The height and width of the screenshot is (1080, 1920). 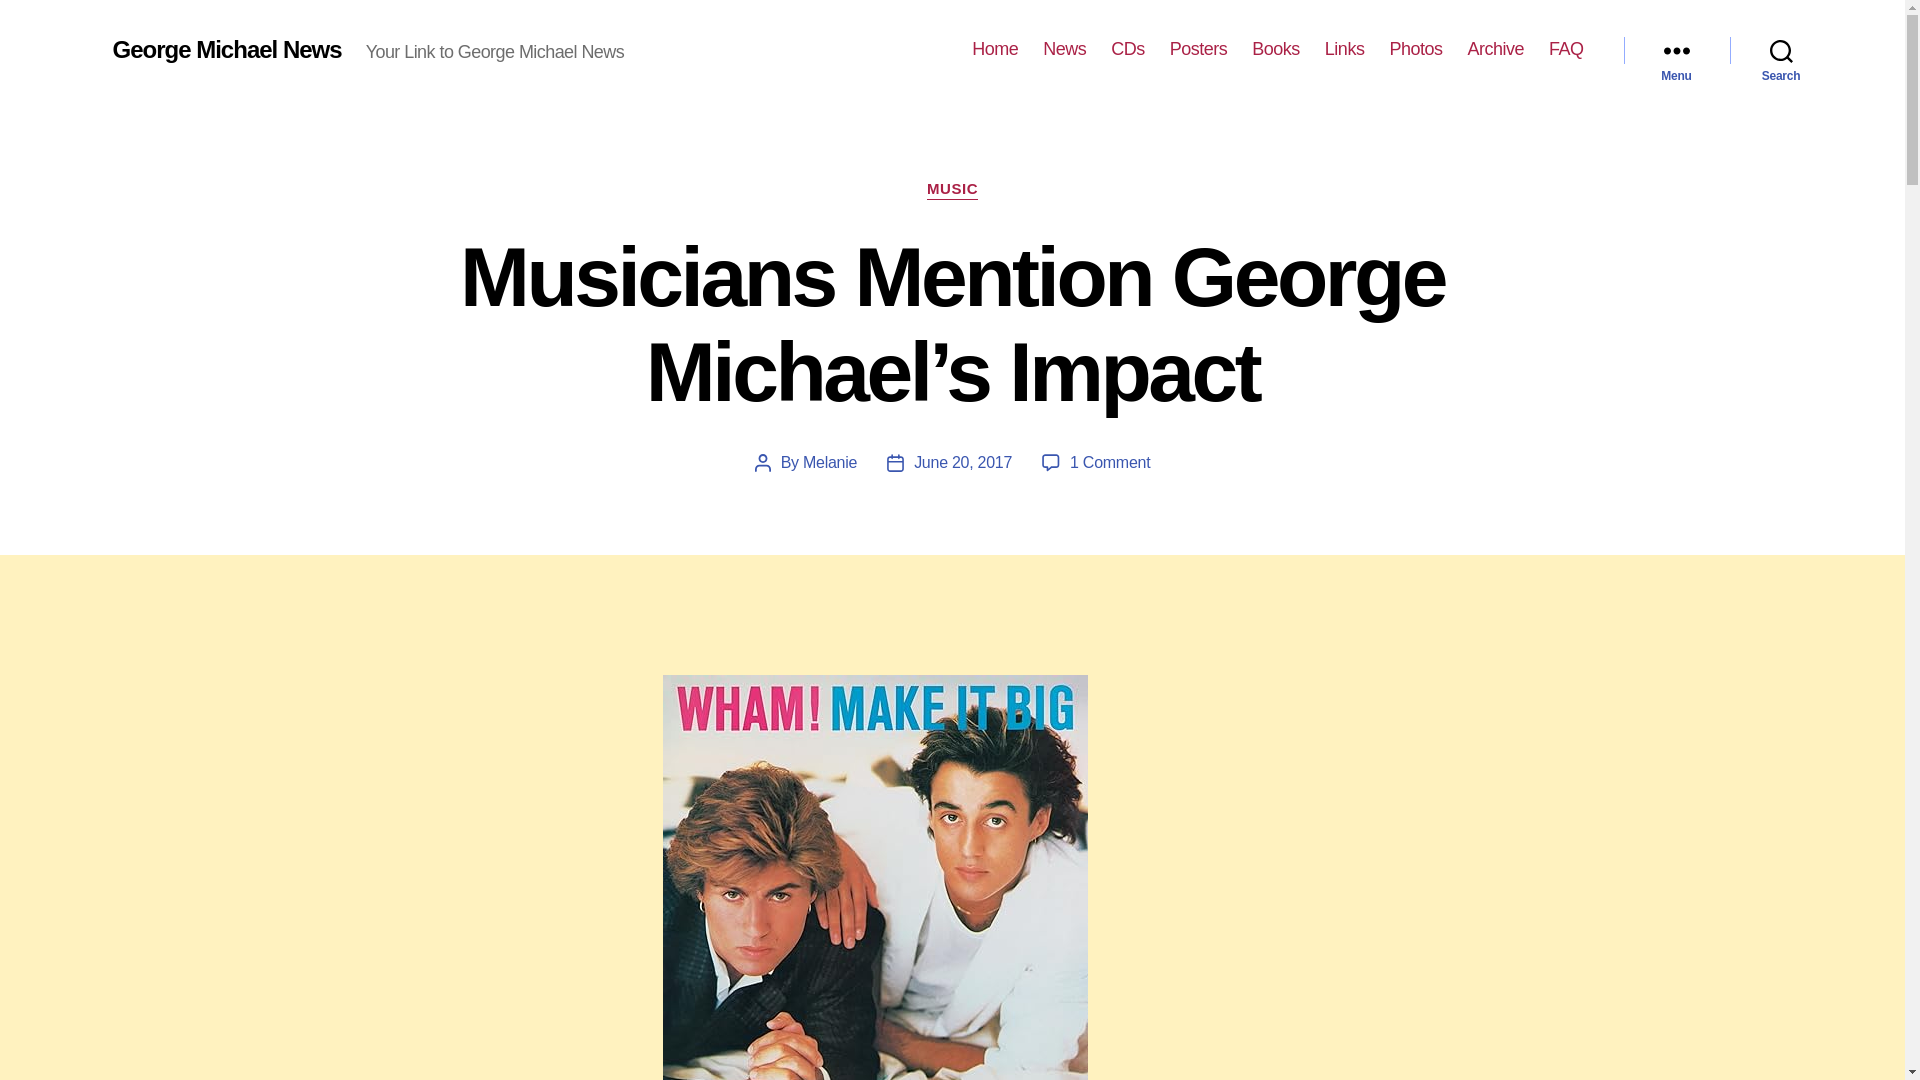 I want to click on Photos, so click(x=1414, y=49).